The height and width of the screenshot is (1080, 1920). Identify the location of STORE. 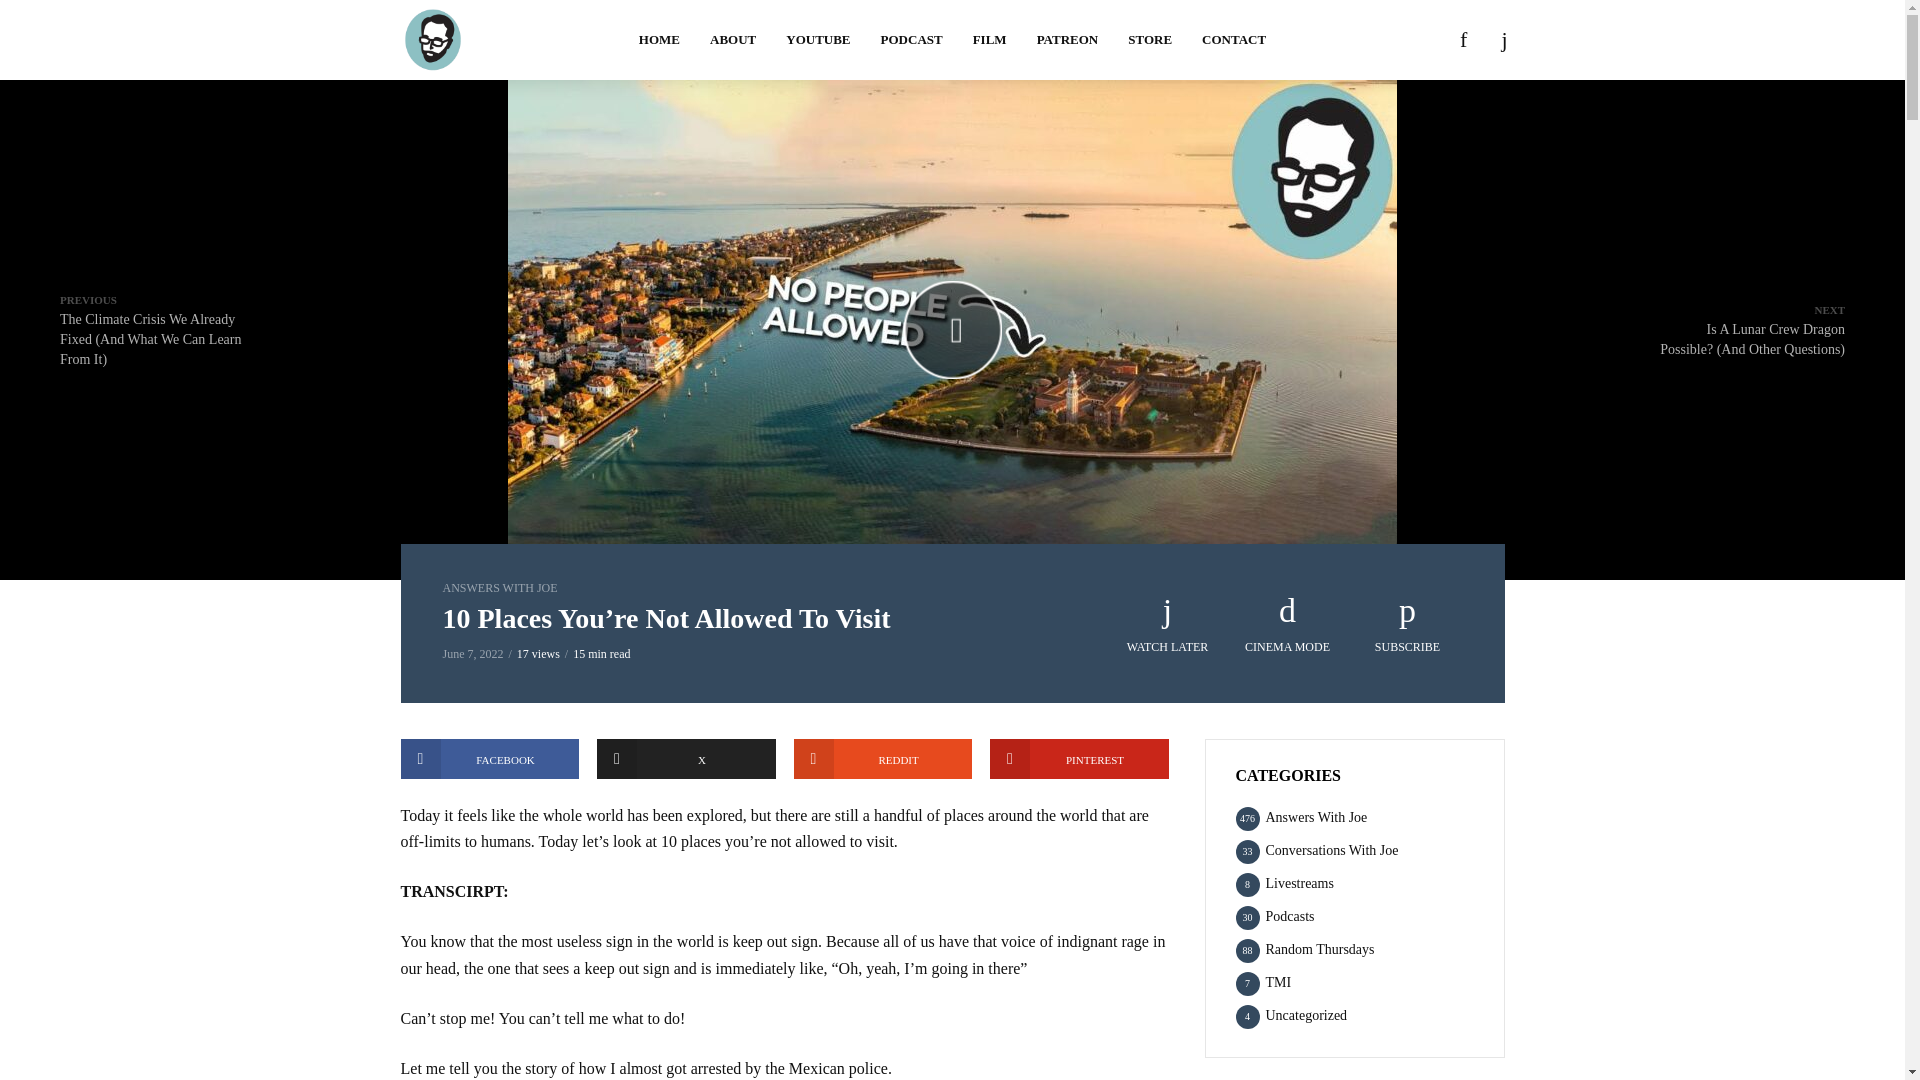
(1150, 40).